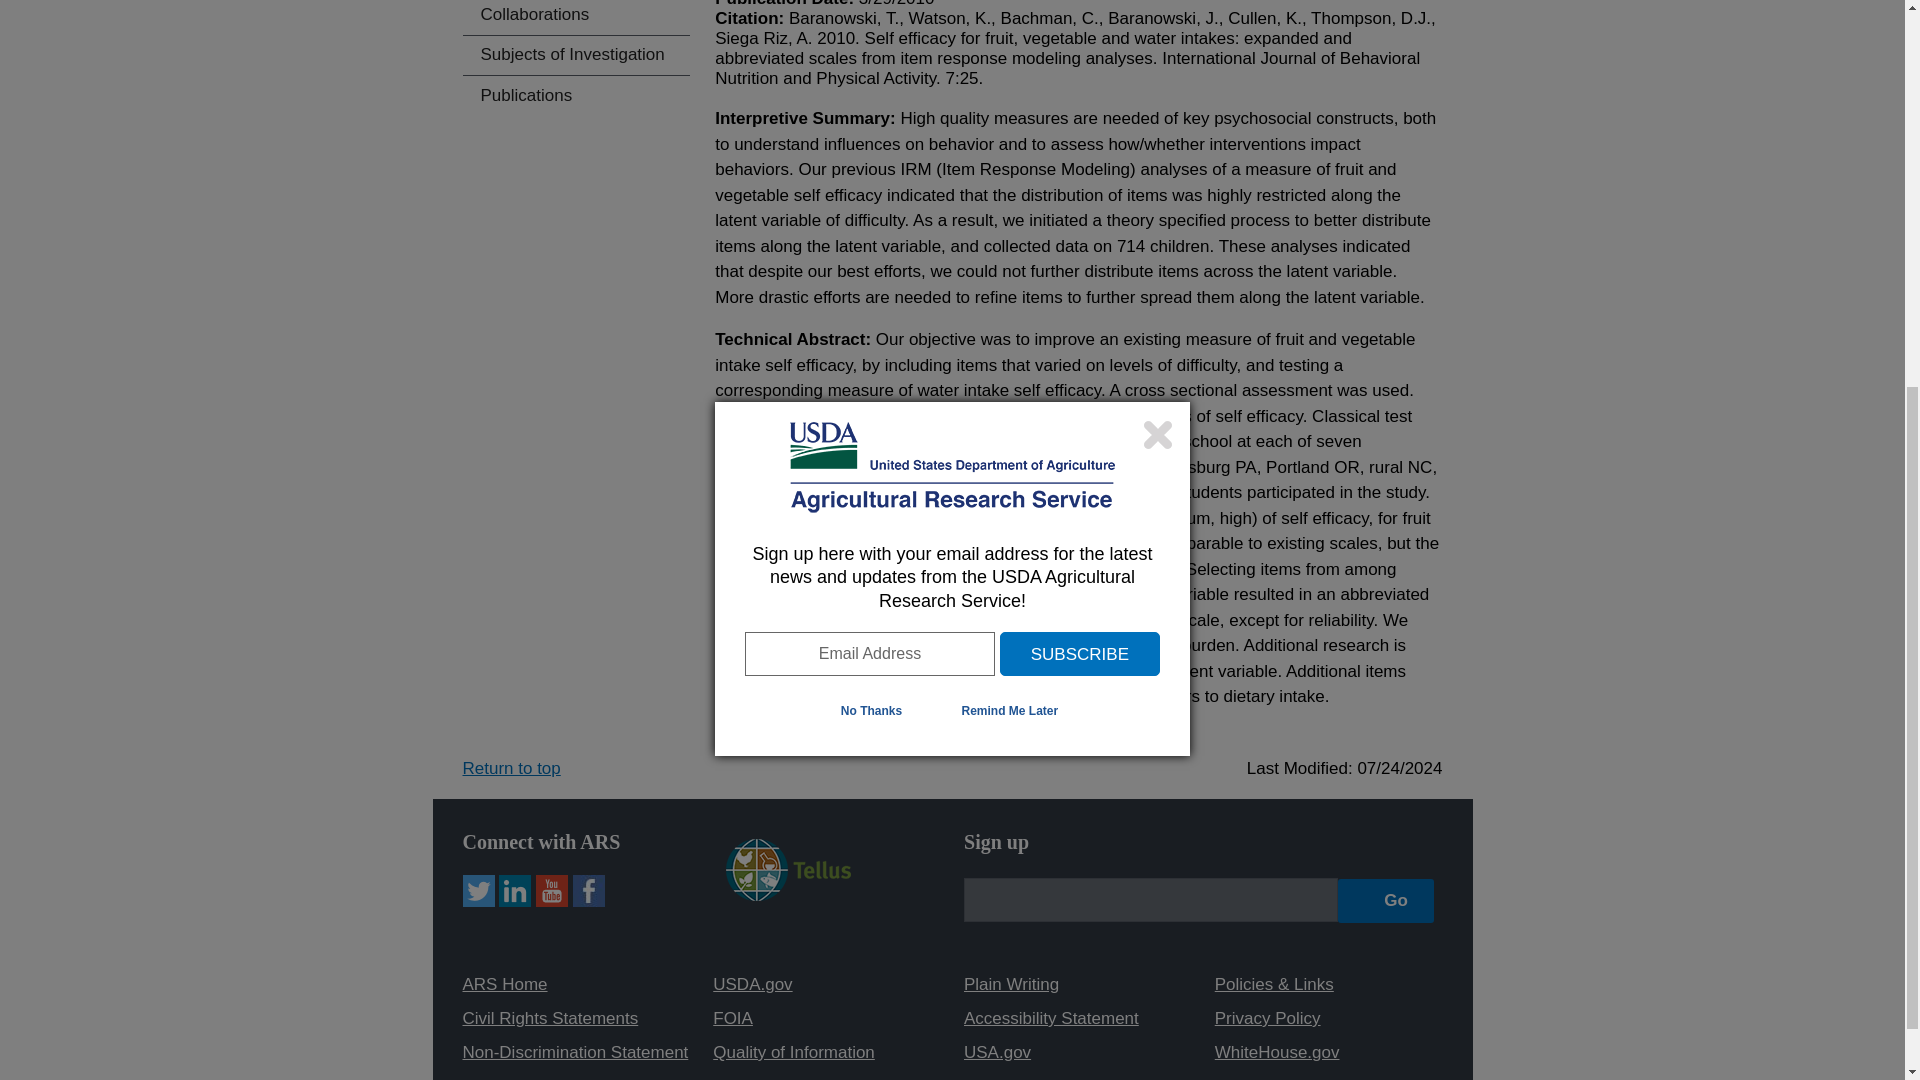 The image size is (1920, 1080). What do you see at coordinates (752, 984) in the screenshot?
I see `USDA.gov` at bounding box center [752, 984].